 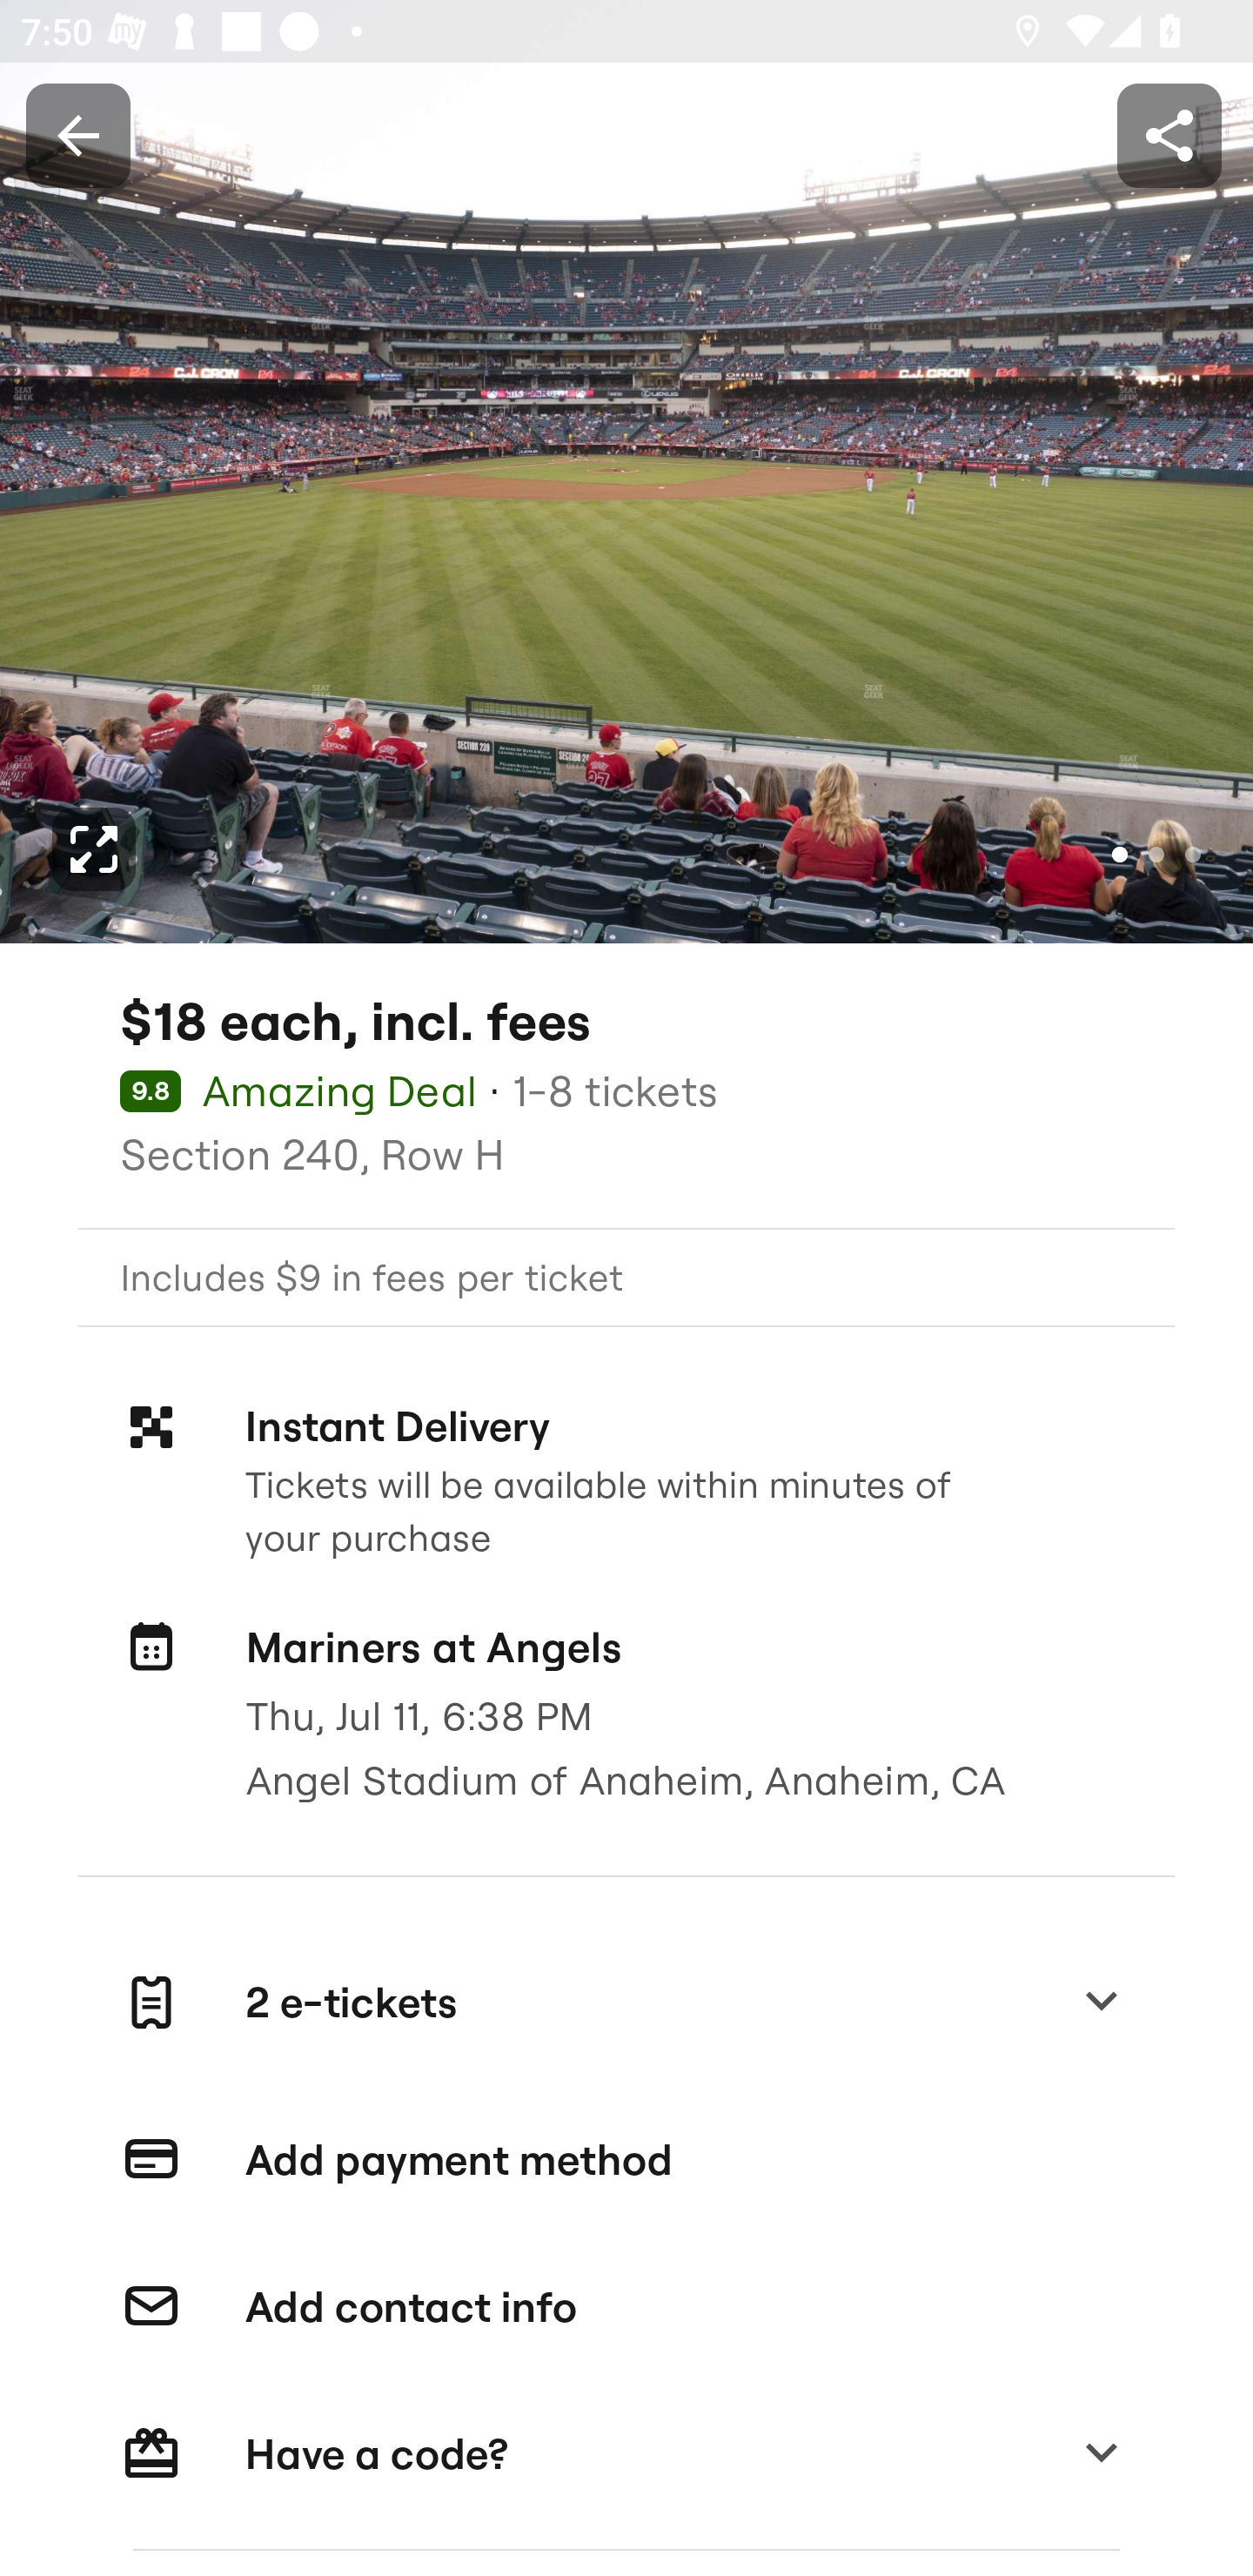 What do you see at coordinates (626, 2306) in the screenshot?
I see `Add contact info` at bounding box center [626, 2306].